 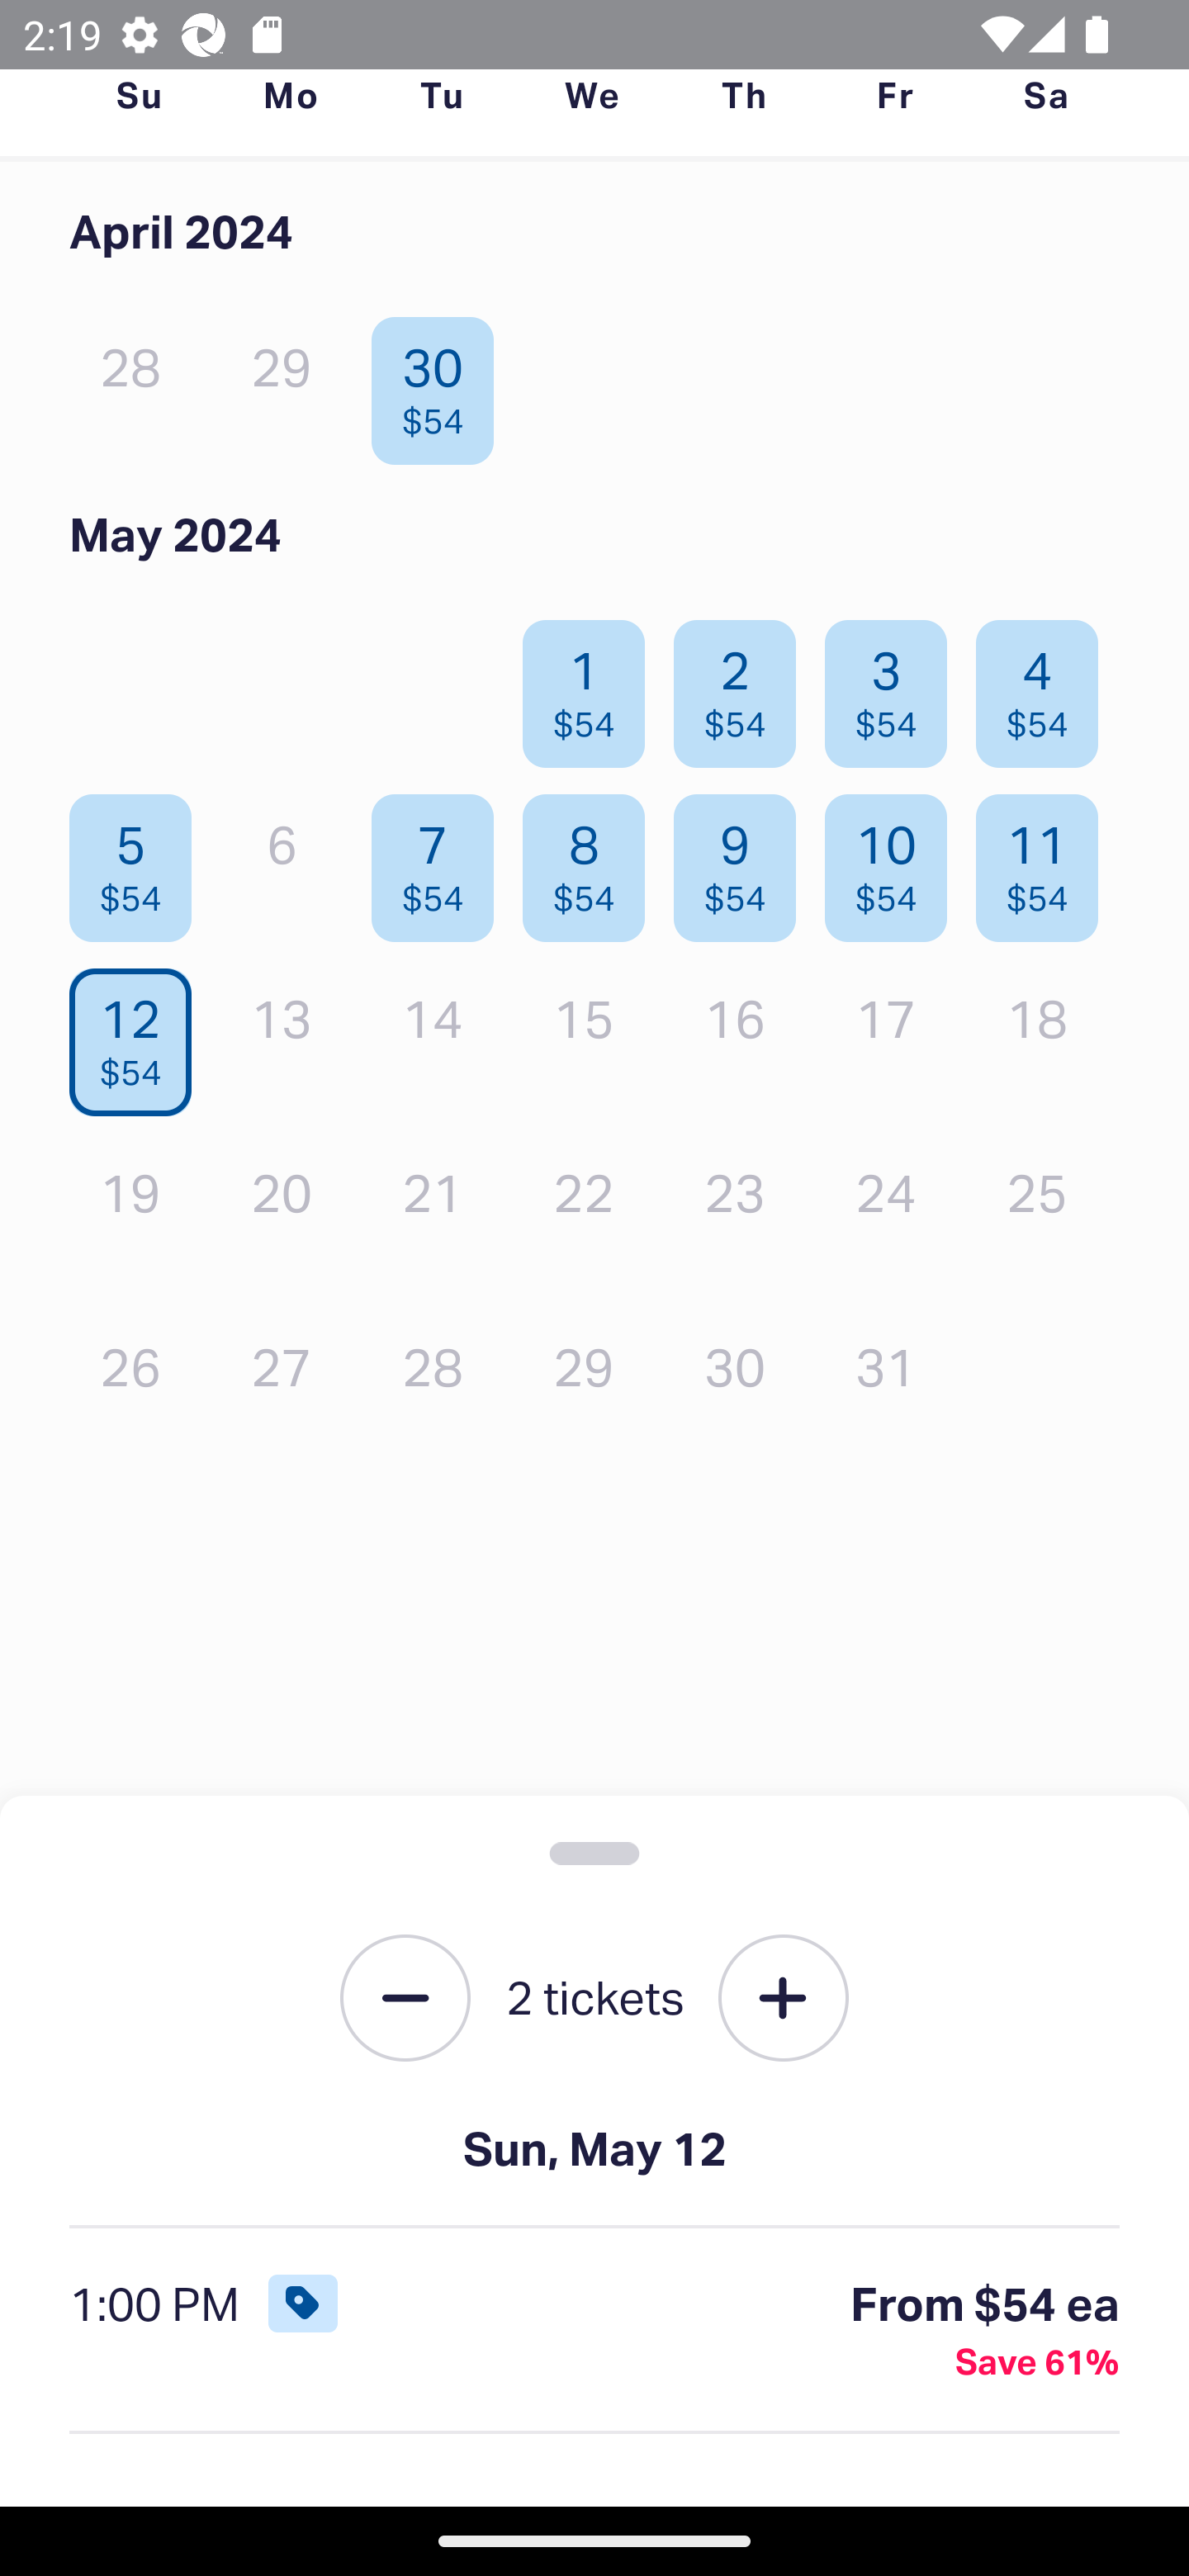 I want to click on 3 $54, so click(x=894, y=686).